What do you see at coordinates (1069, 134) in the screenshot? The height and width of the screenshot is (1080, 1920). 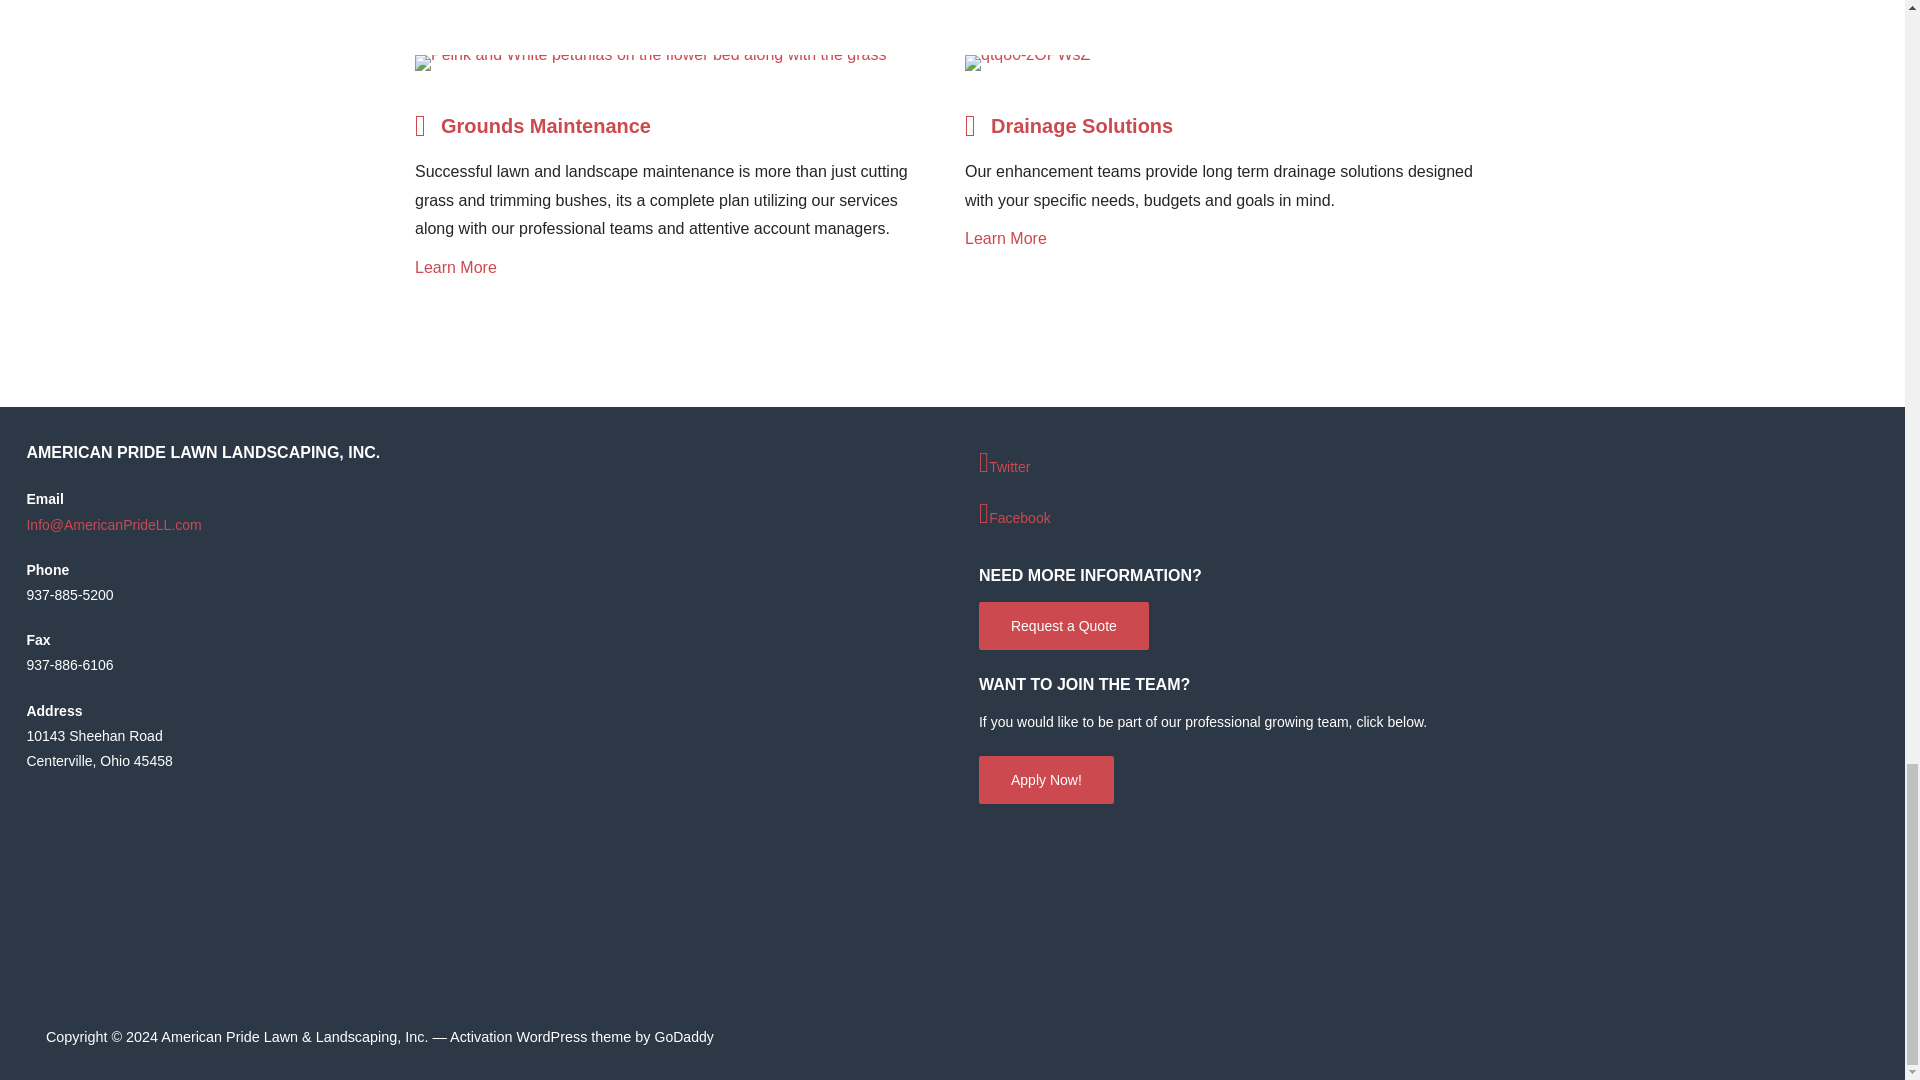 I see `Drainage Solutions` at bounding box center [1069, 134].